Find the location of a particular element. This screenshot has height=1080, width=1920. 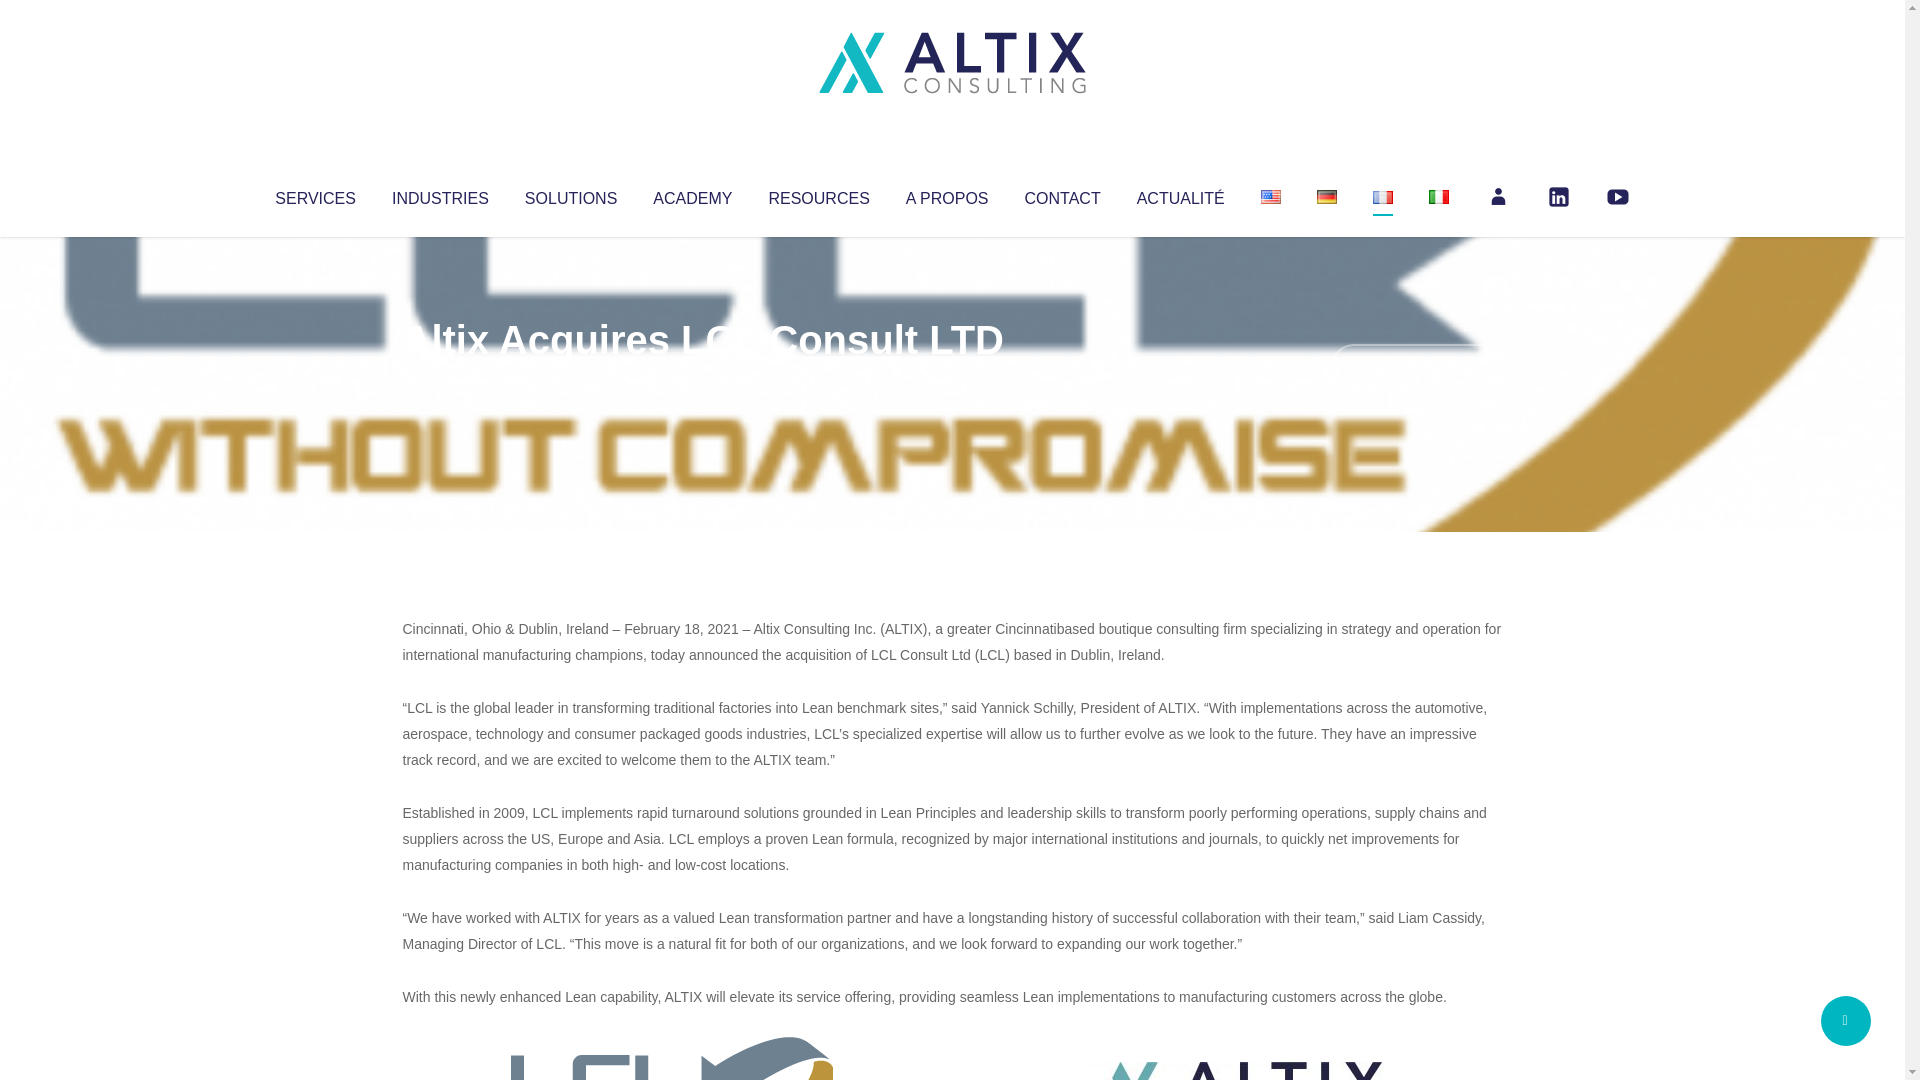

A PROPOS is located at coordinates (947, 194).